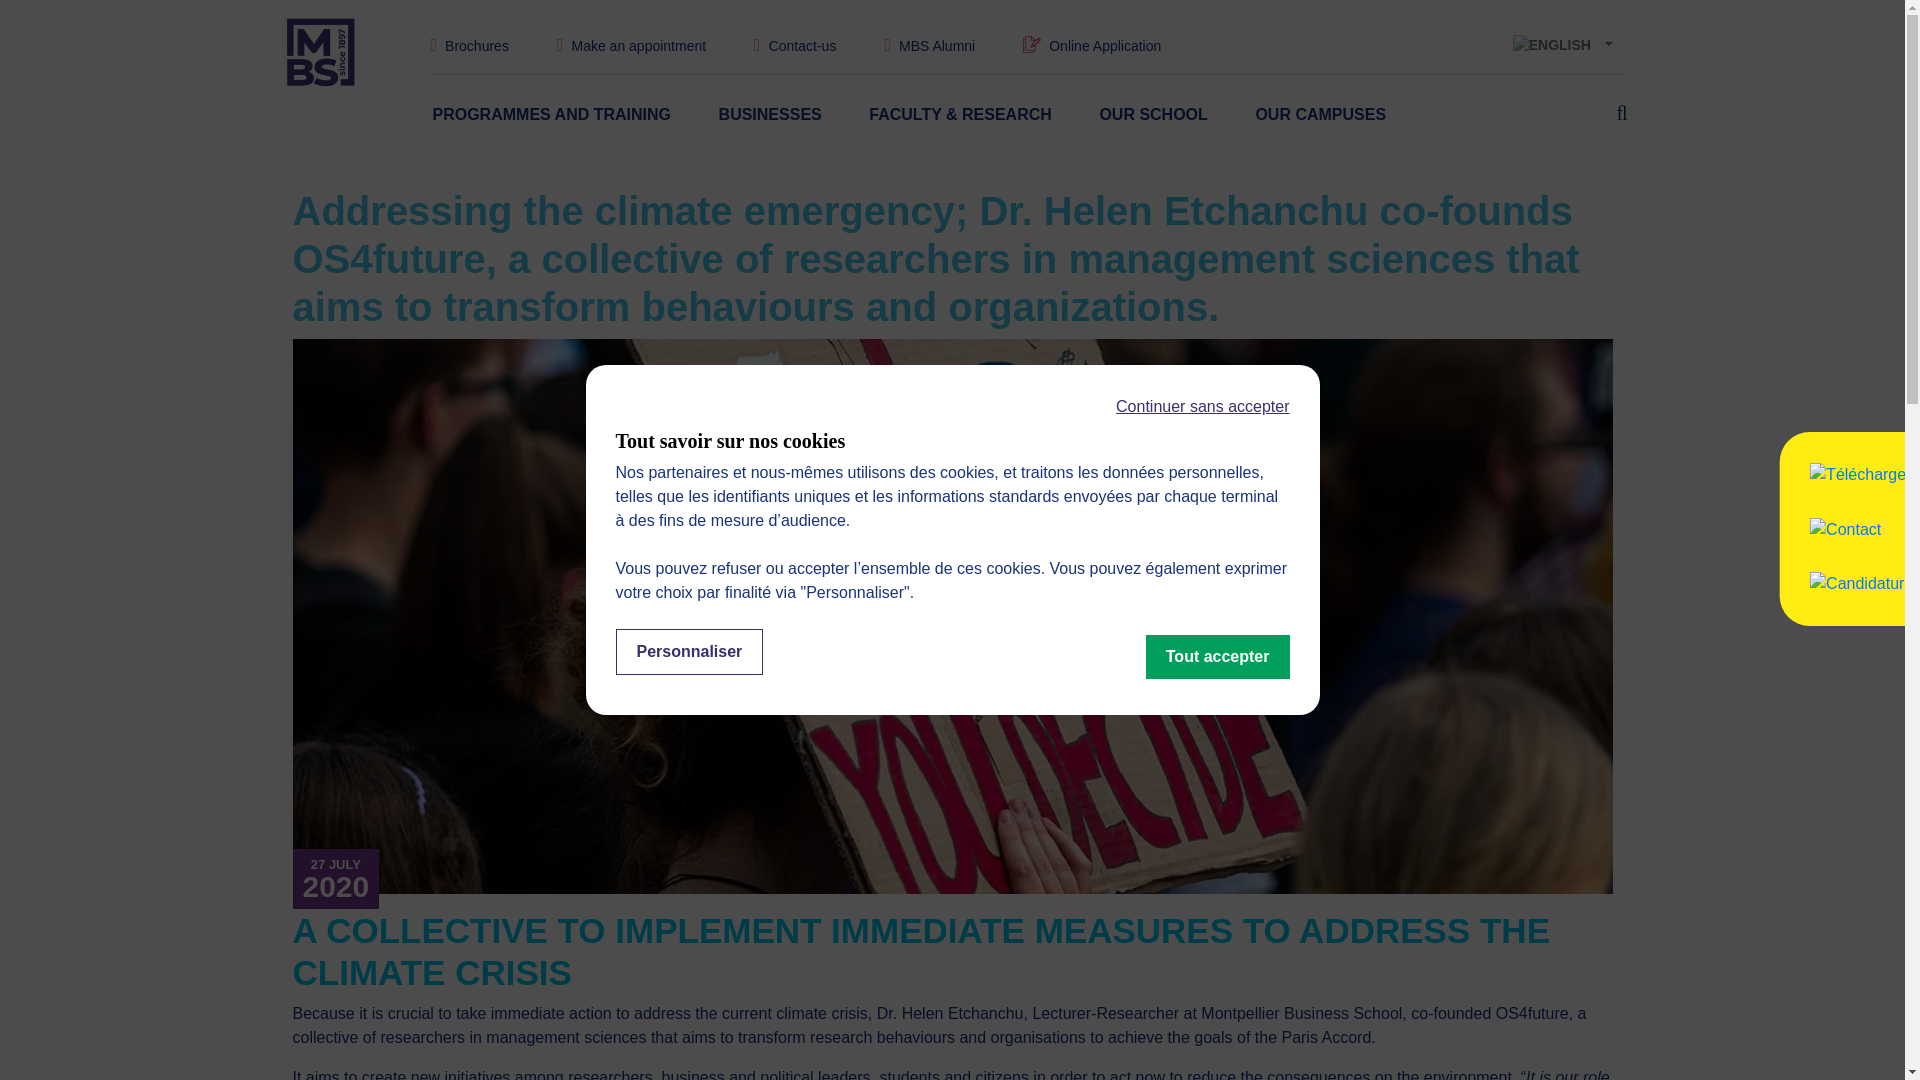 The width and height of the screenshot is (1920, 1080). I want to click on Contact-us, so click(803, 46).